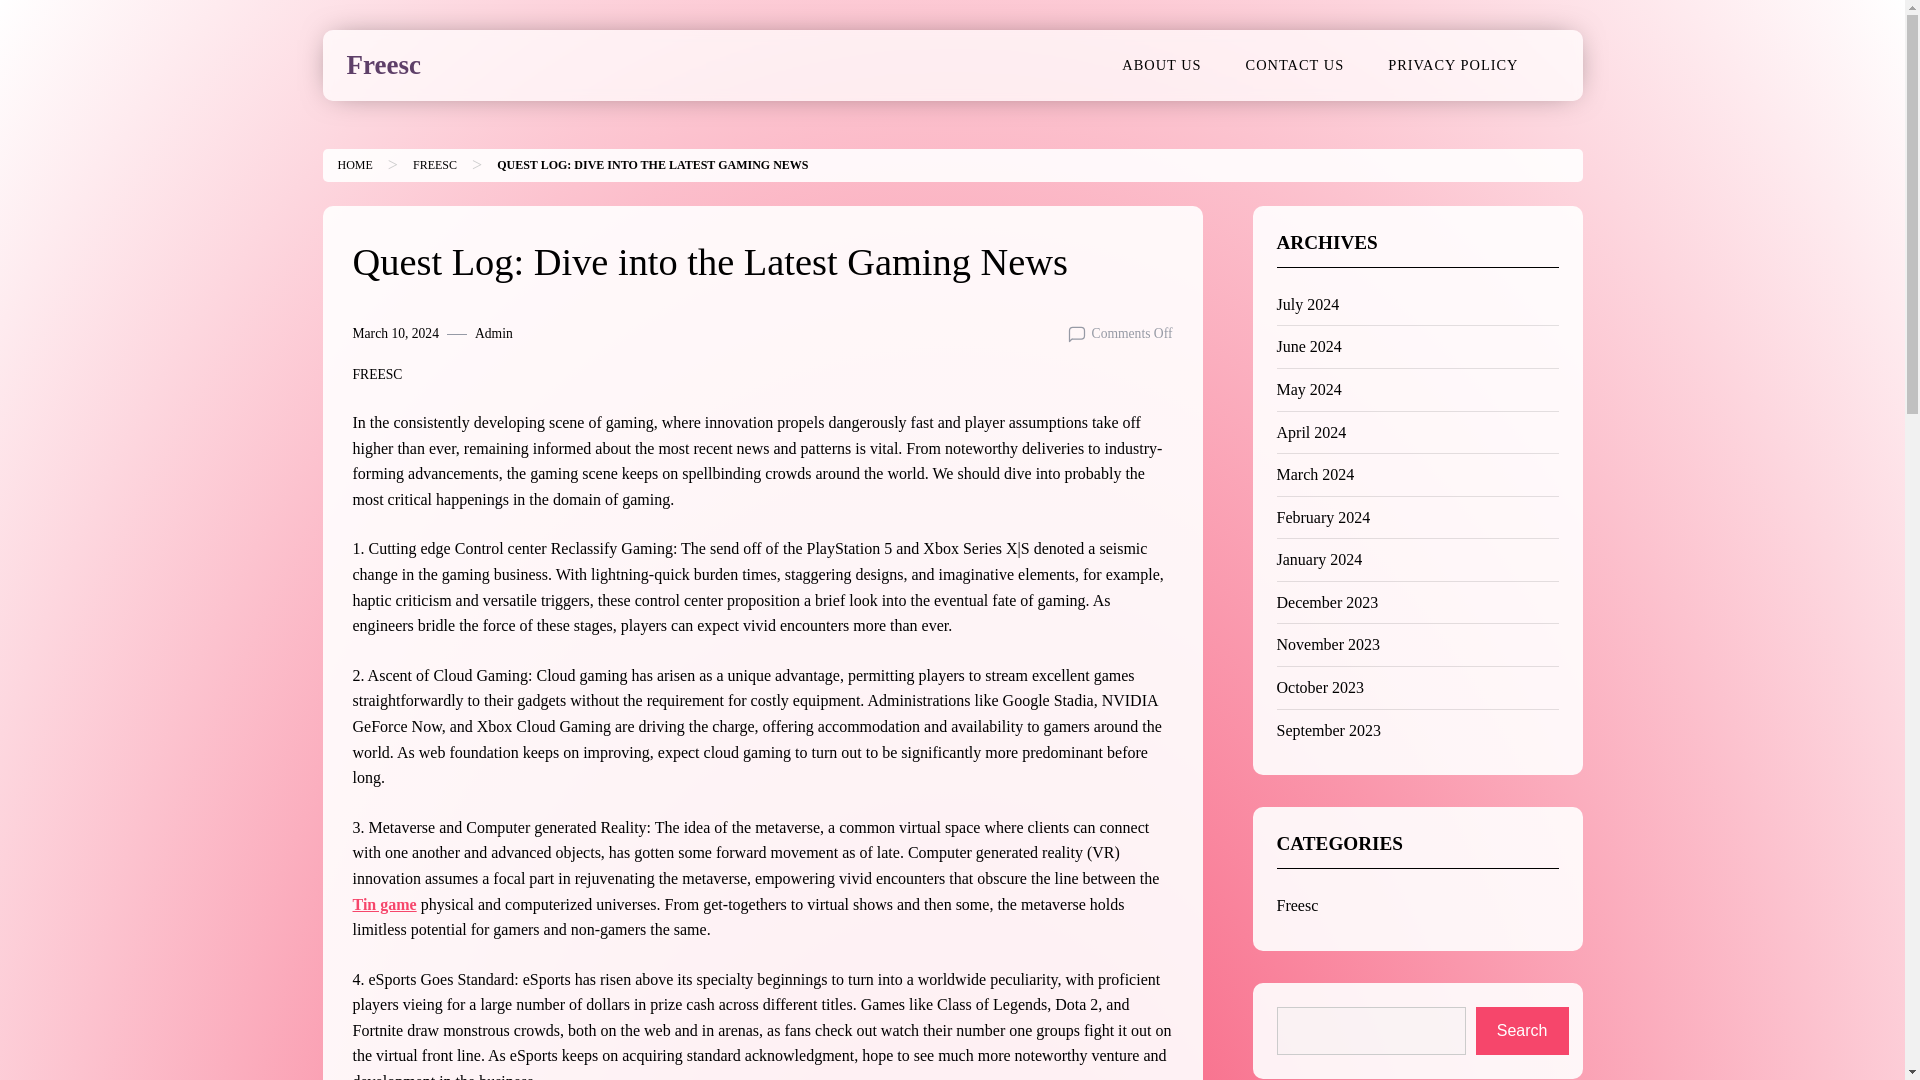  Describe the element at coordinates (354, 164) in the screenshot. I see `HOME` at that location.